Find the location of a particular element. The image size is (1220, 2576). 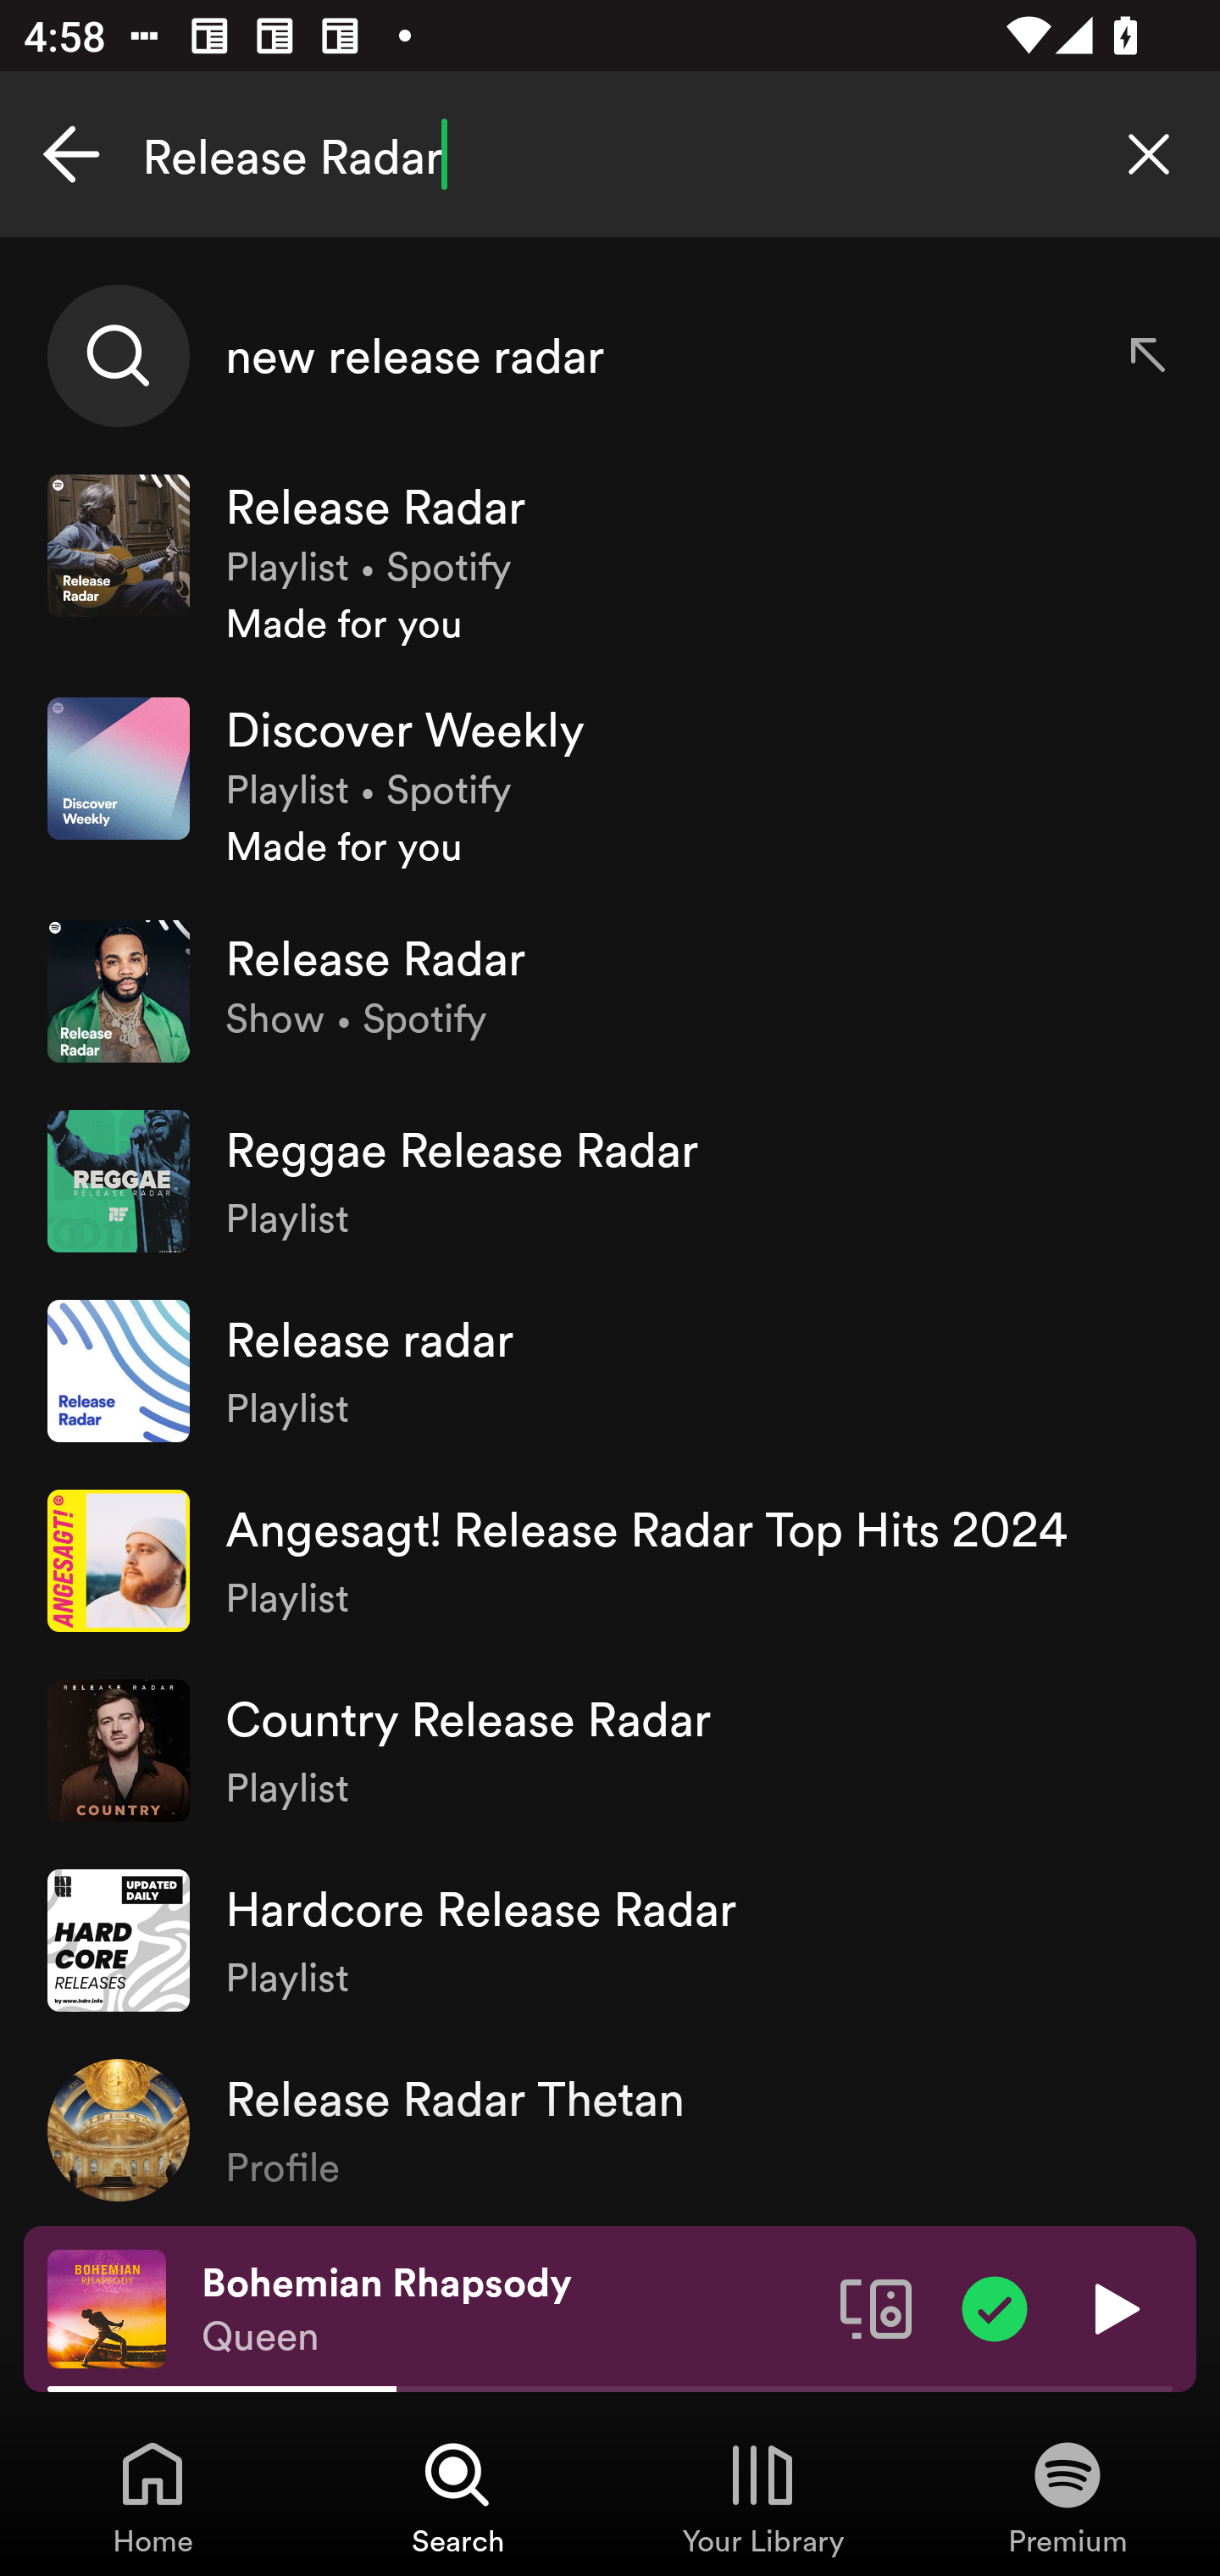

Discover Weekly Playlist • Spotify Made for you is located at coordinates (610, 785).